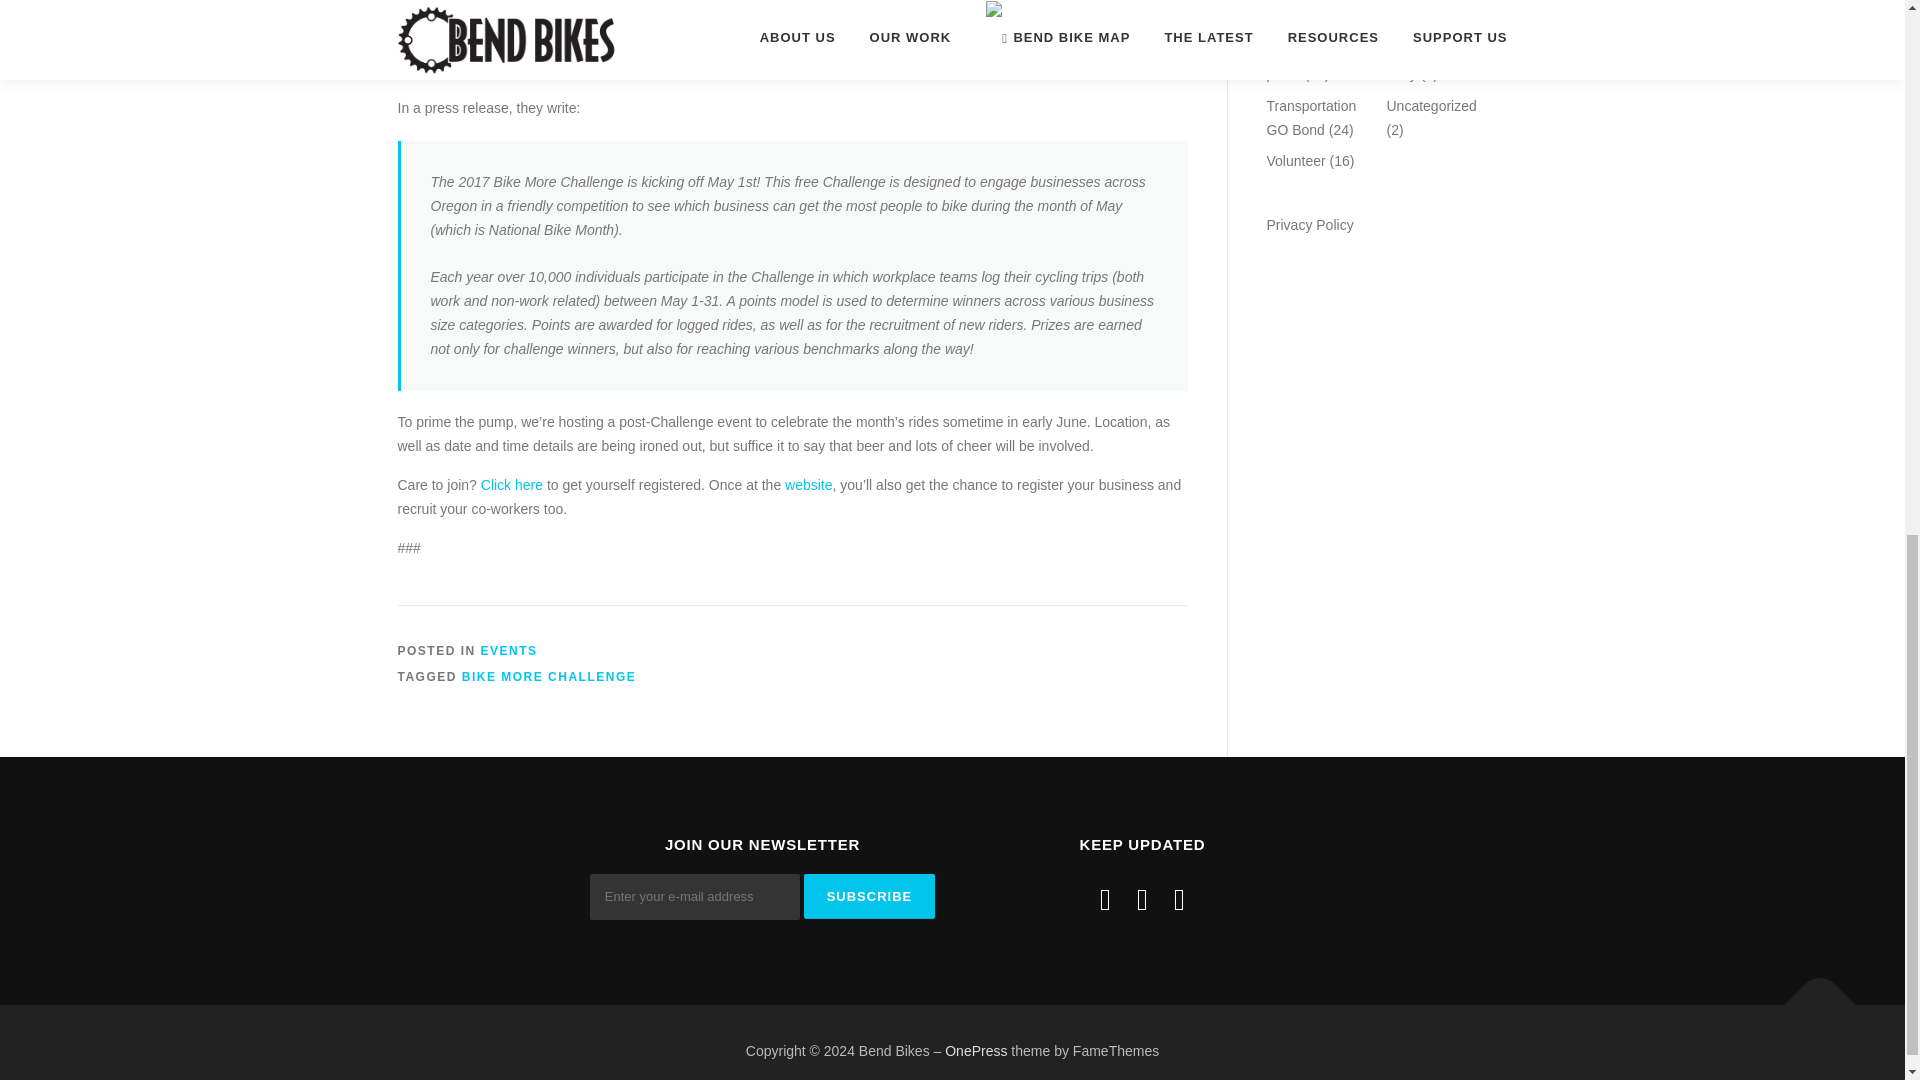  What do you see at coordinates (550, 676) in the screenshot?
I see `BIKE MORE CHALLENGE` at bounding box center [550, 676].